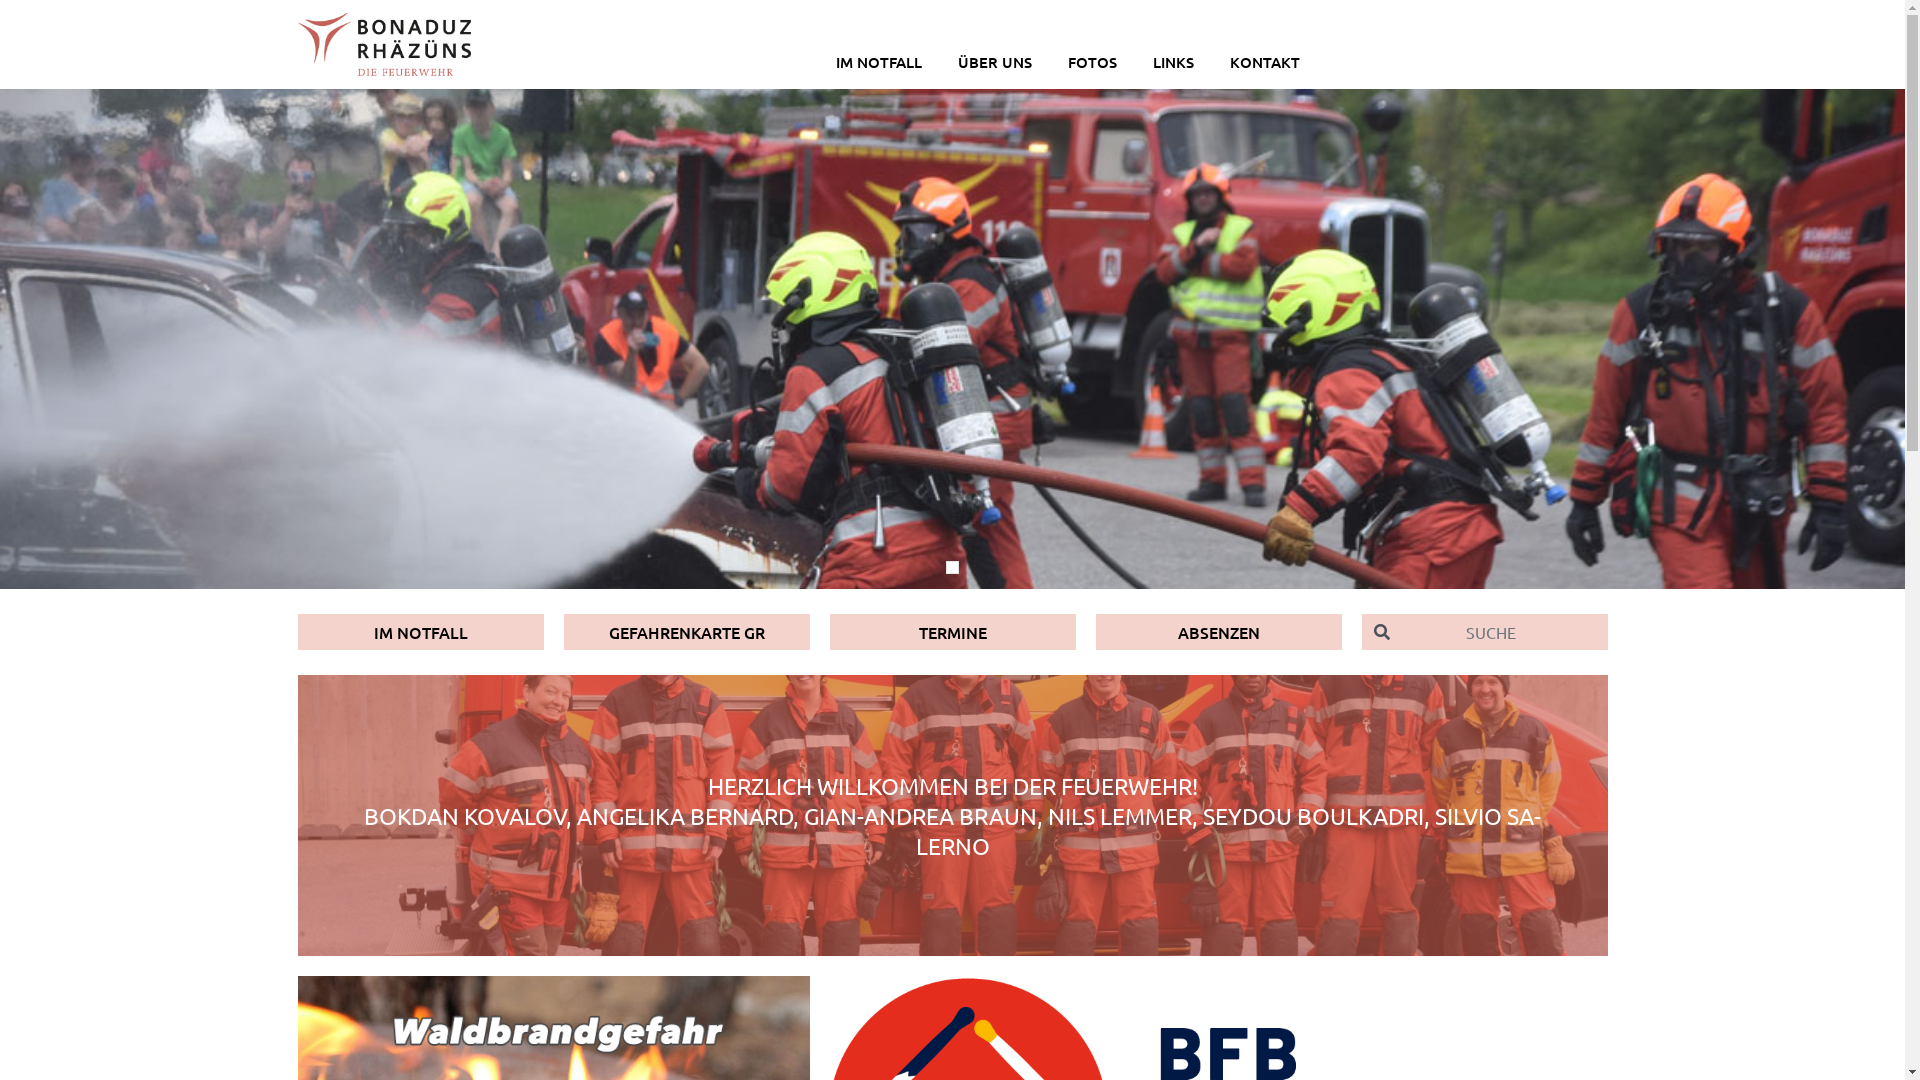 This screenshot has width=1920, height=1080. What do you see at coordinates (953, 632) in the screenshot?
I see `TERMINE` at bounding box center [953, 632].